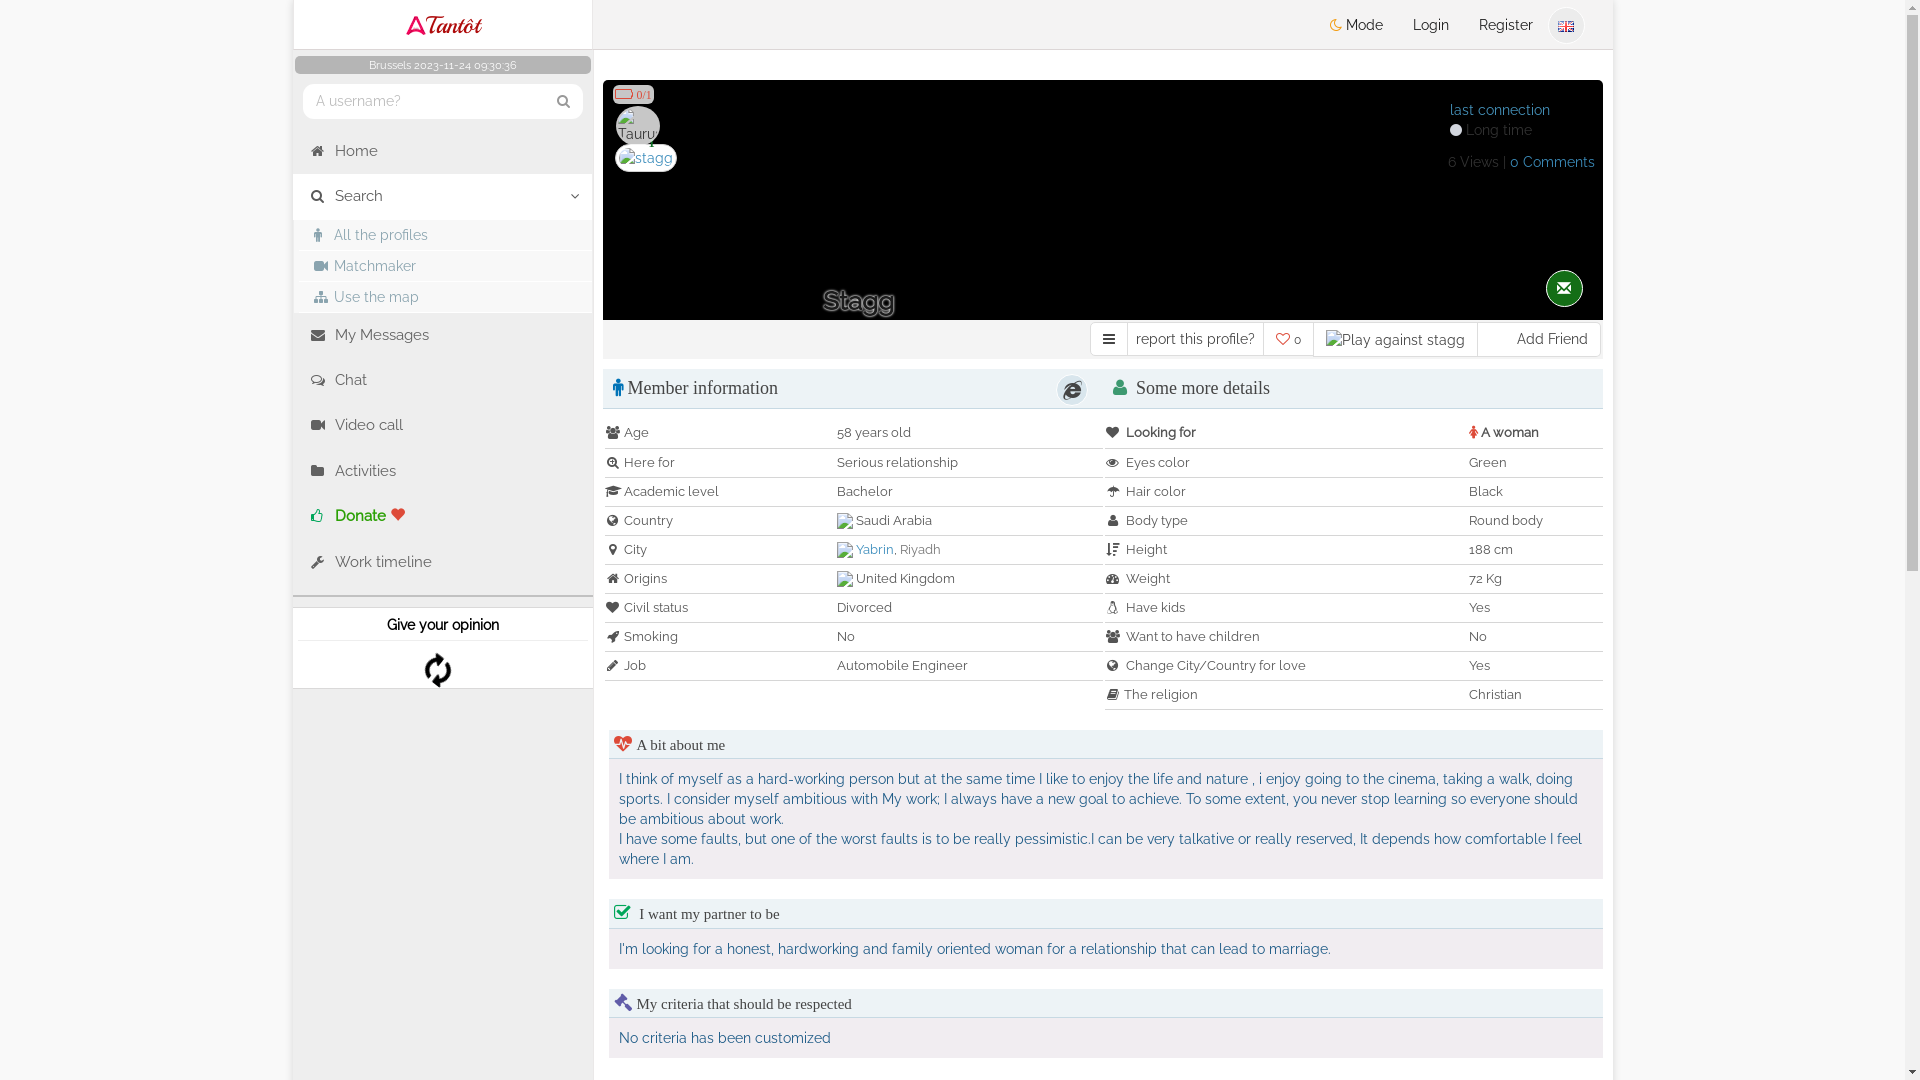 This screenshot has height=1080, width=1920. What do you see at coordinates (875, 550) in the screenshot?
I see `Yabrin` at bounding box center [875, 550].